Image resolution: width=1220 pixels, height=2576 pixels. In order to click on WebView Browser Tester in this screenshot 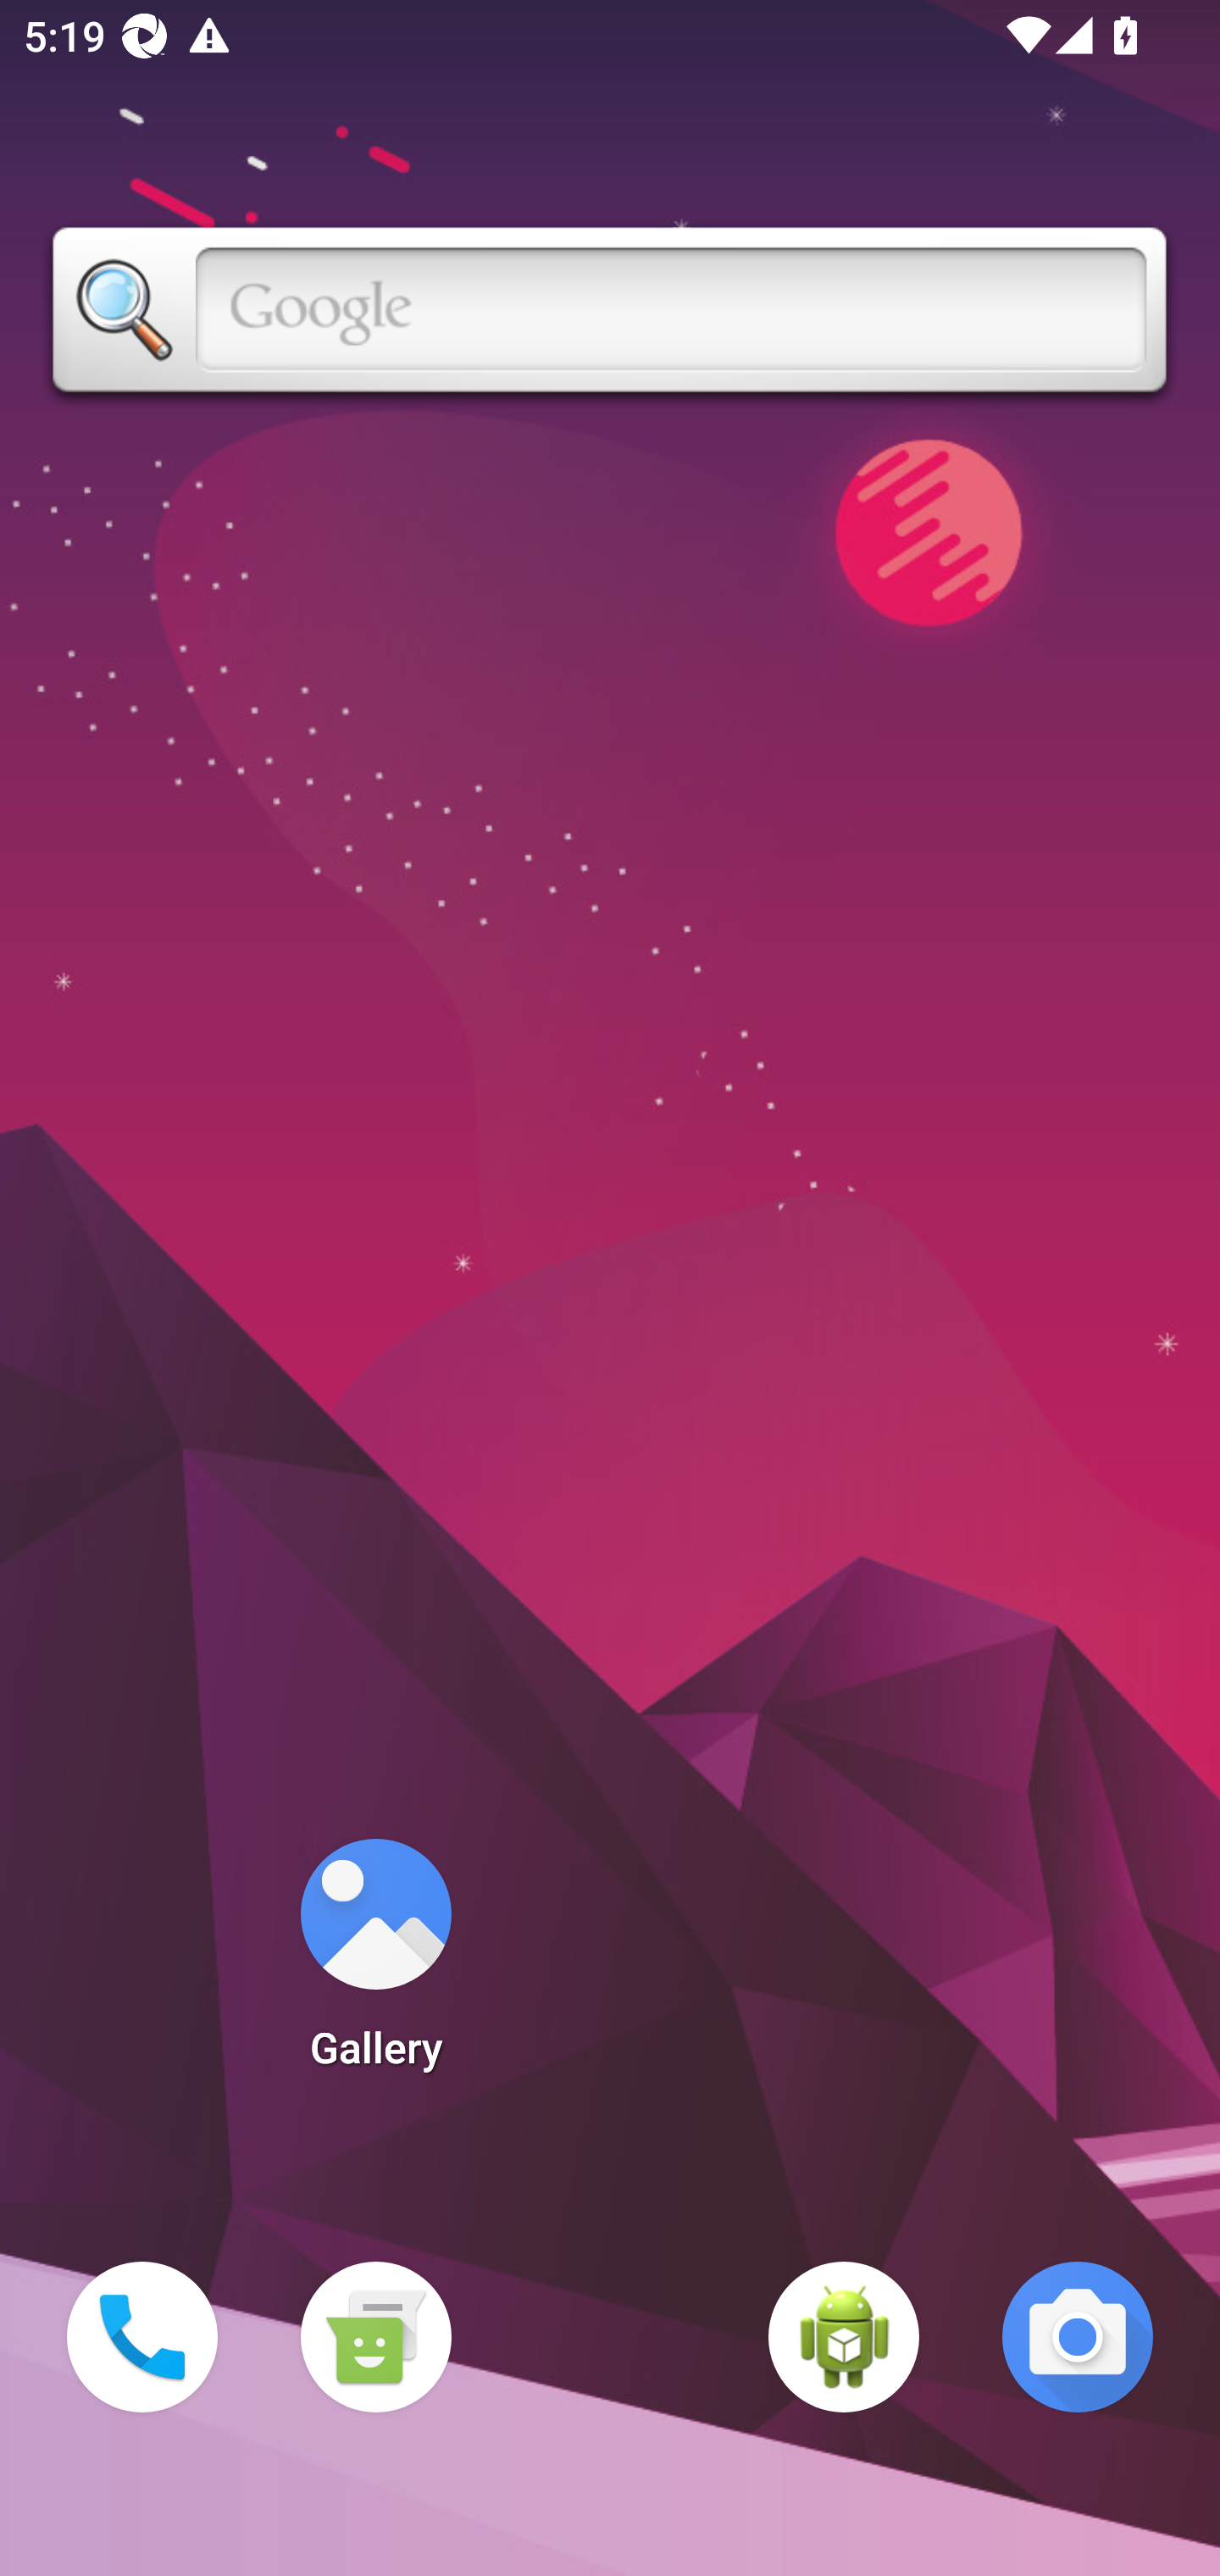, I will do `click(844, 2337)`.